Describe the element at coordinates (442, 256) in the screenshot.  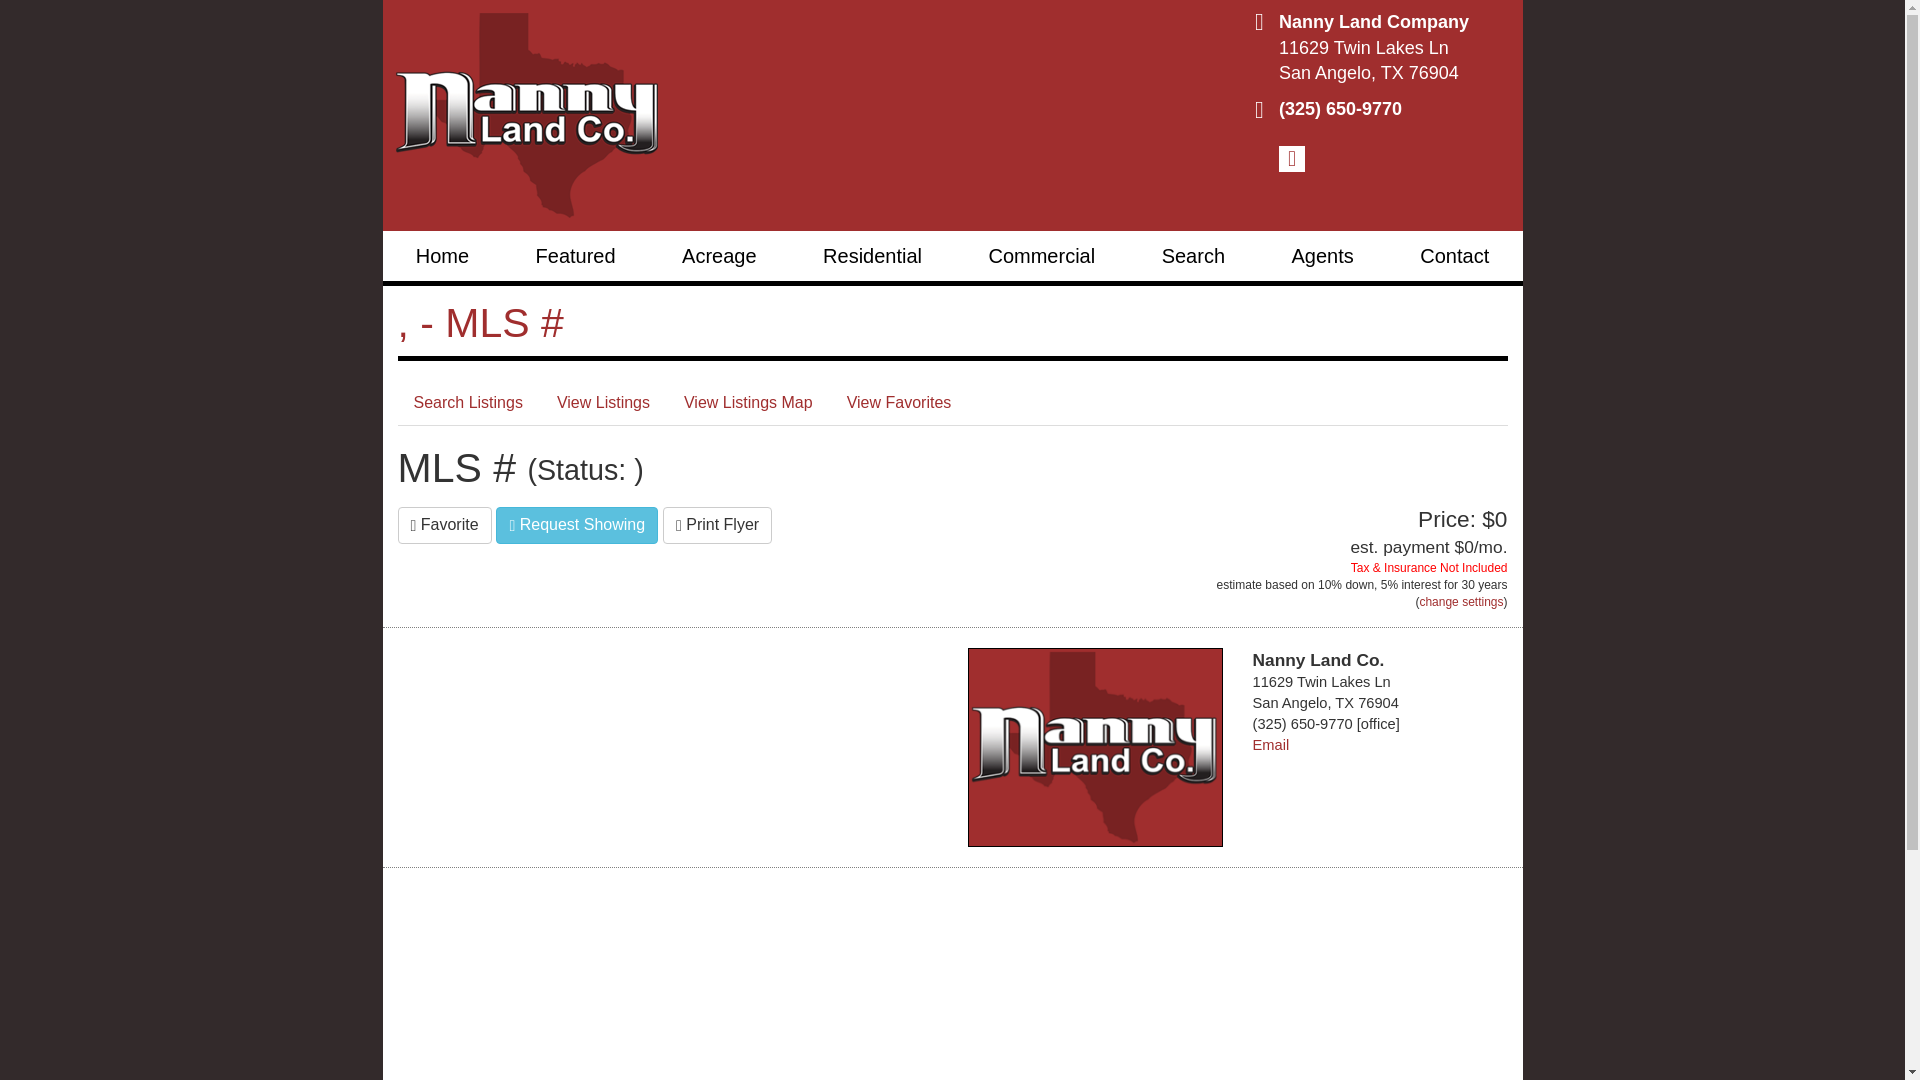
I see `Home` at that location.